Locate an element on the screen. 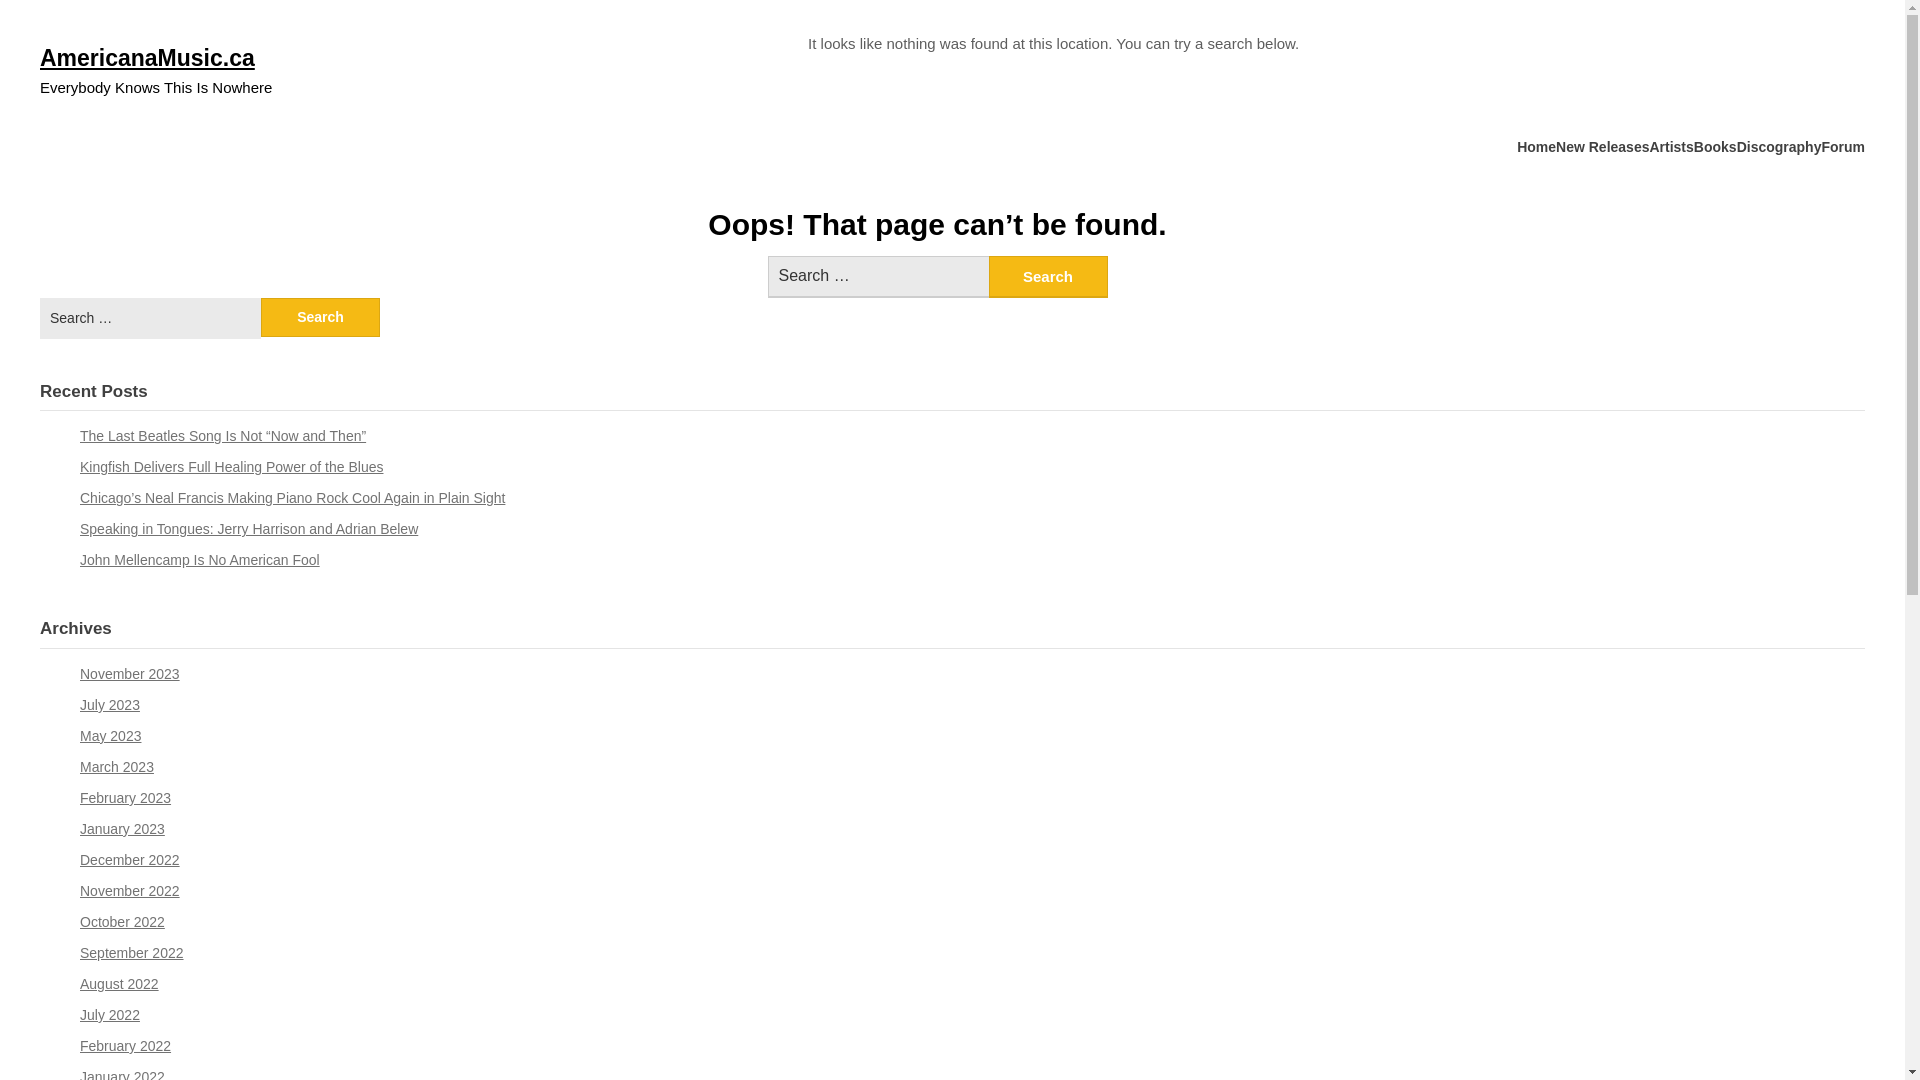 This screenshot has width=1920, height=1080. New Releases is located at coordinates (1602, 148).